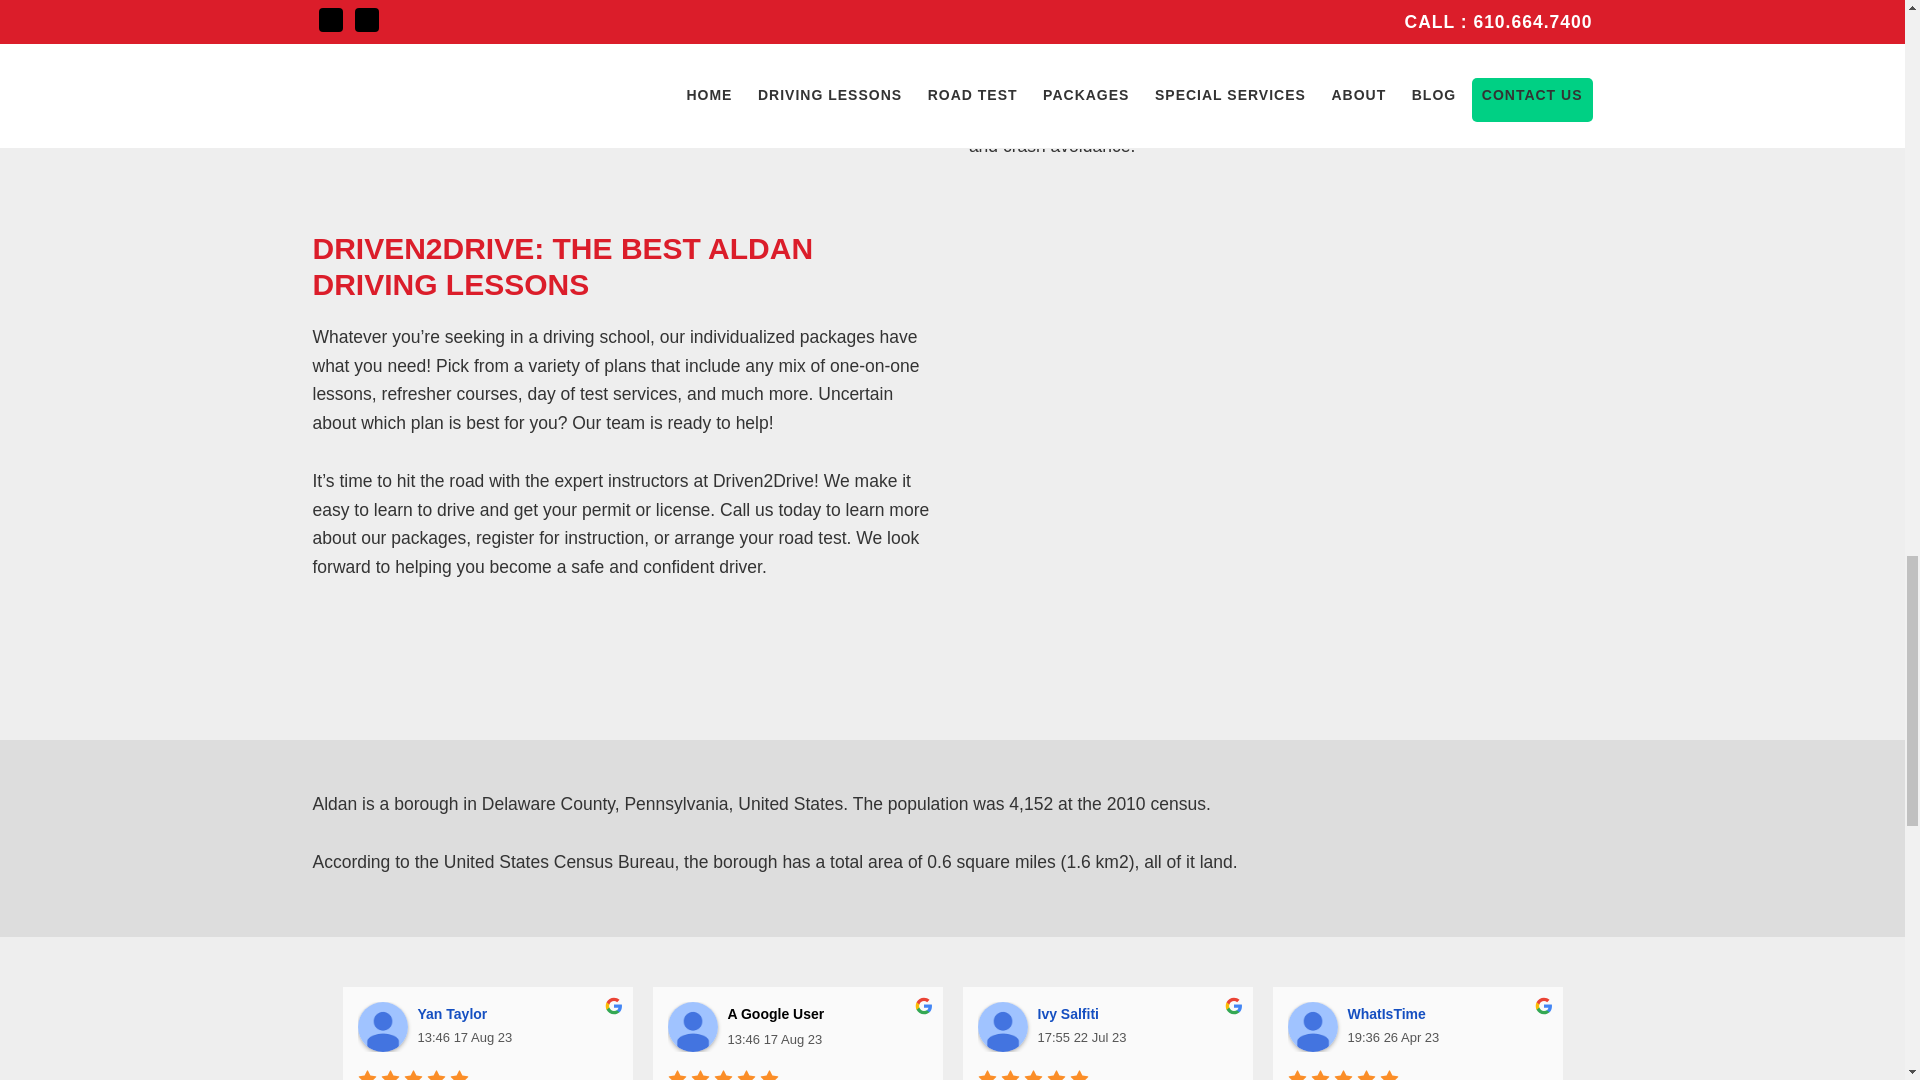 The height and width of the screenshot is (1080, 1920). What do you see at coordinates (1002, 1026) in the screenshot?
I see `Ivy Salfiti` at bounding box center [1002, 1026].